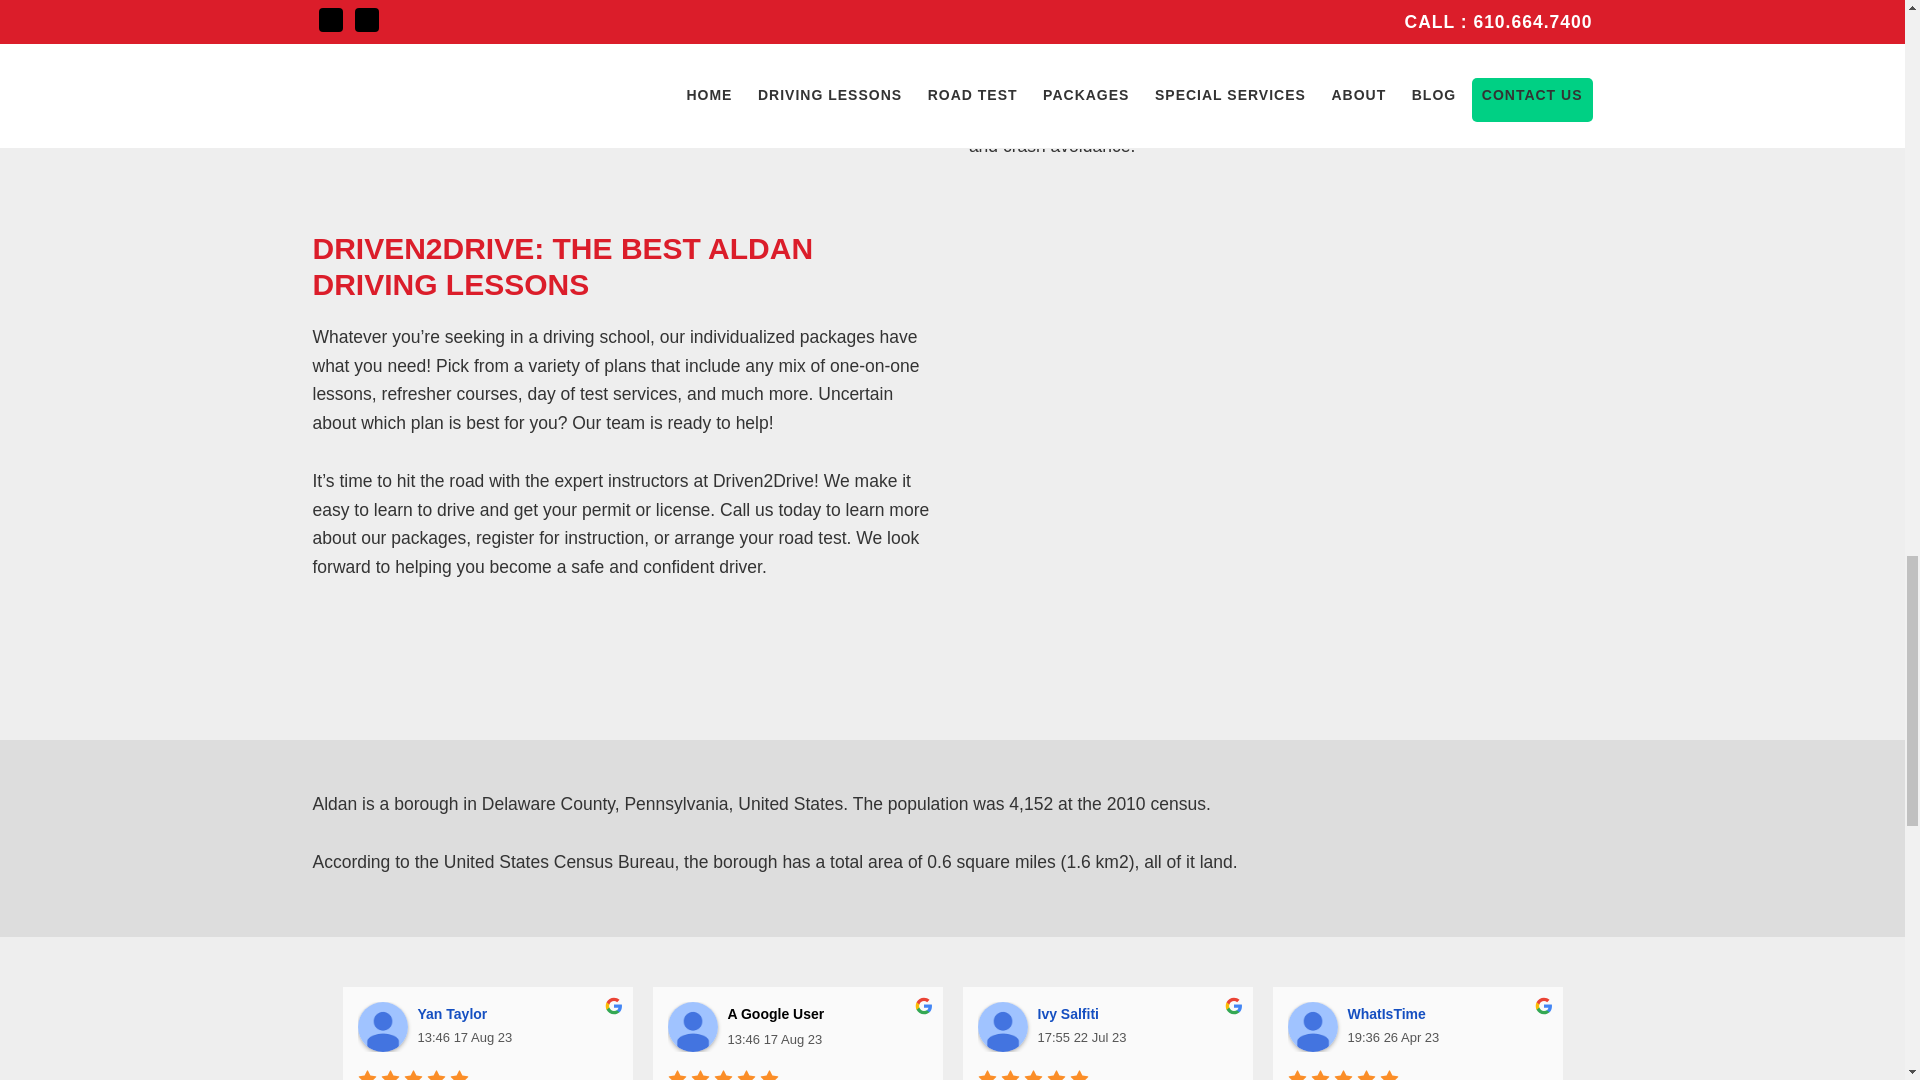 The height and width of the screenshot is (1080, 1920). What do you see at coordinates (1002, 1026) in the screenshot?
I see `Ivy Salfiti` at bounding box center [1002, 1026].